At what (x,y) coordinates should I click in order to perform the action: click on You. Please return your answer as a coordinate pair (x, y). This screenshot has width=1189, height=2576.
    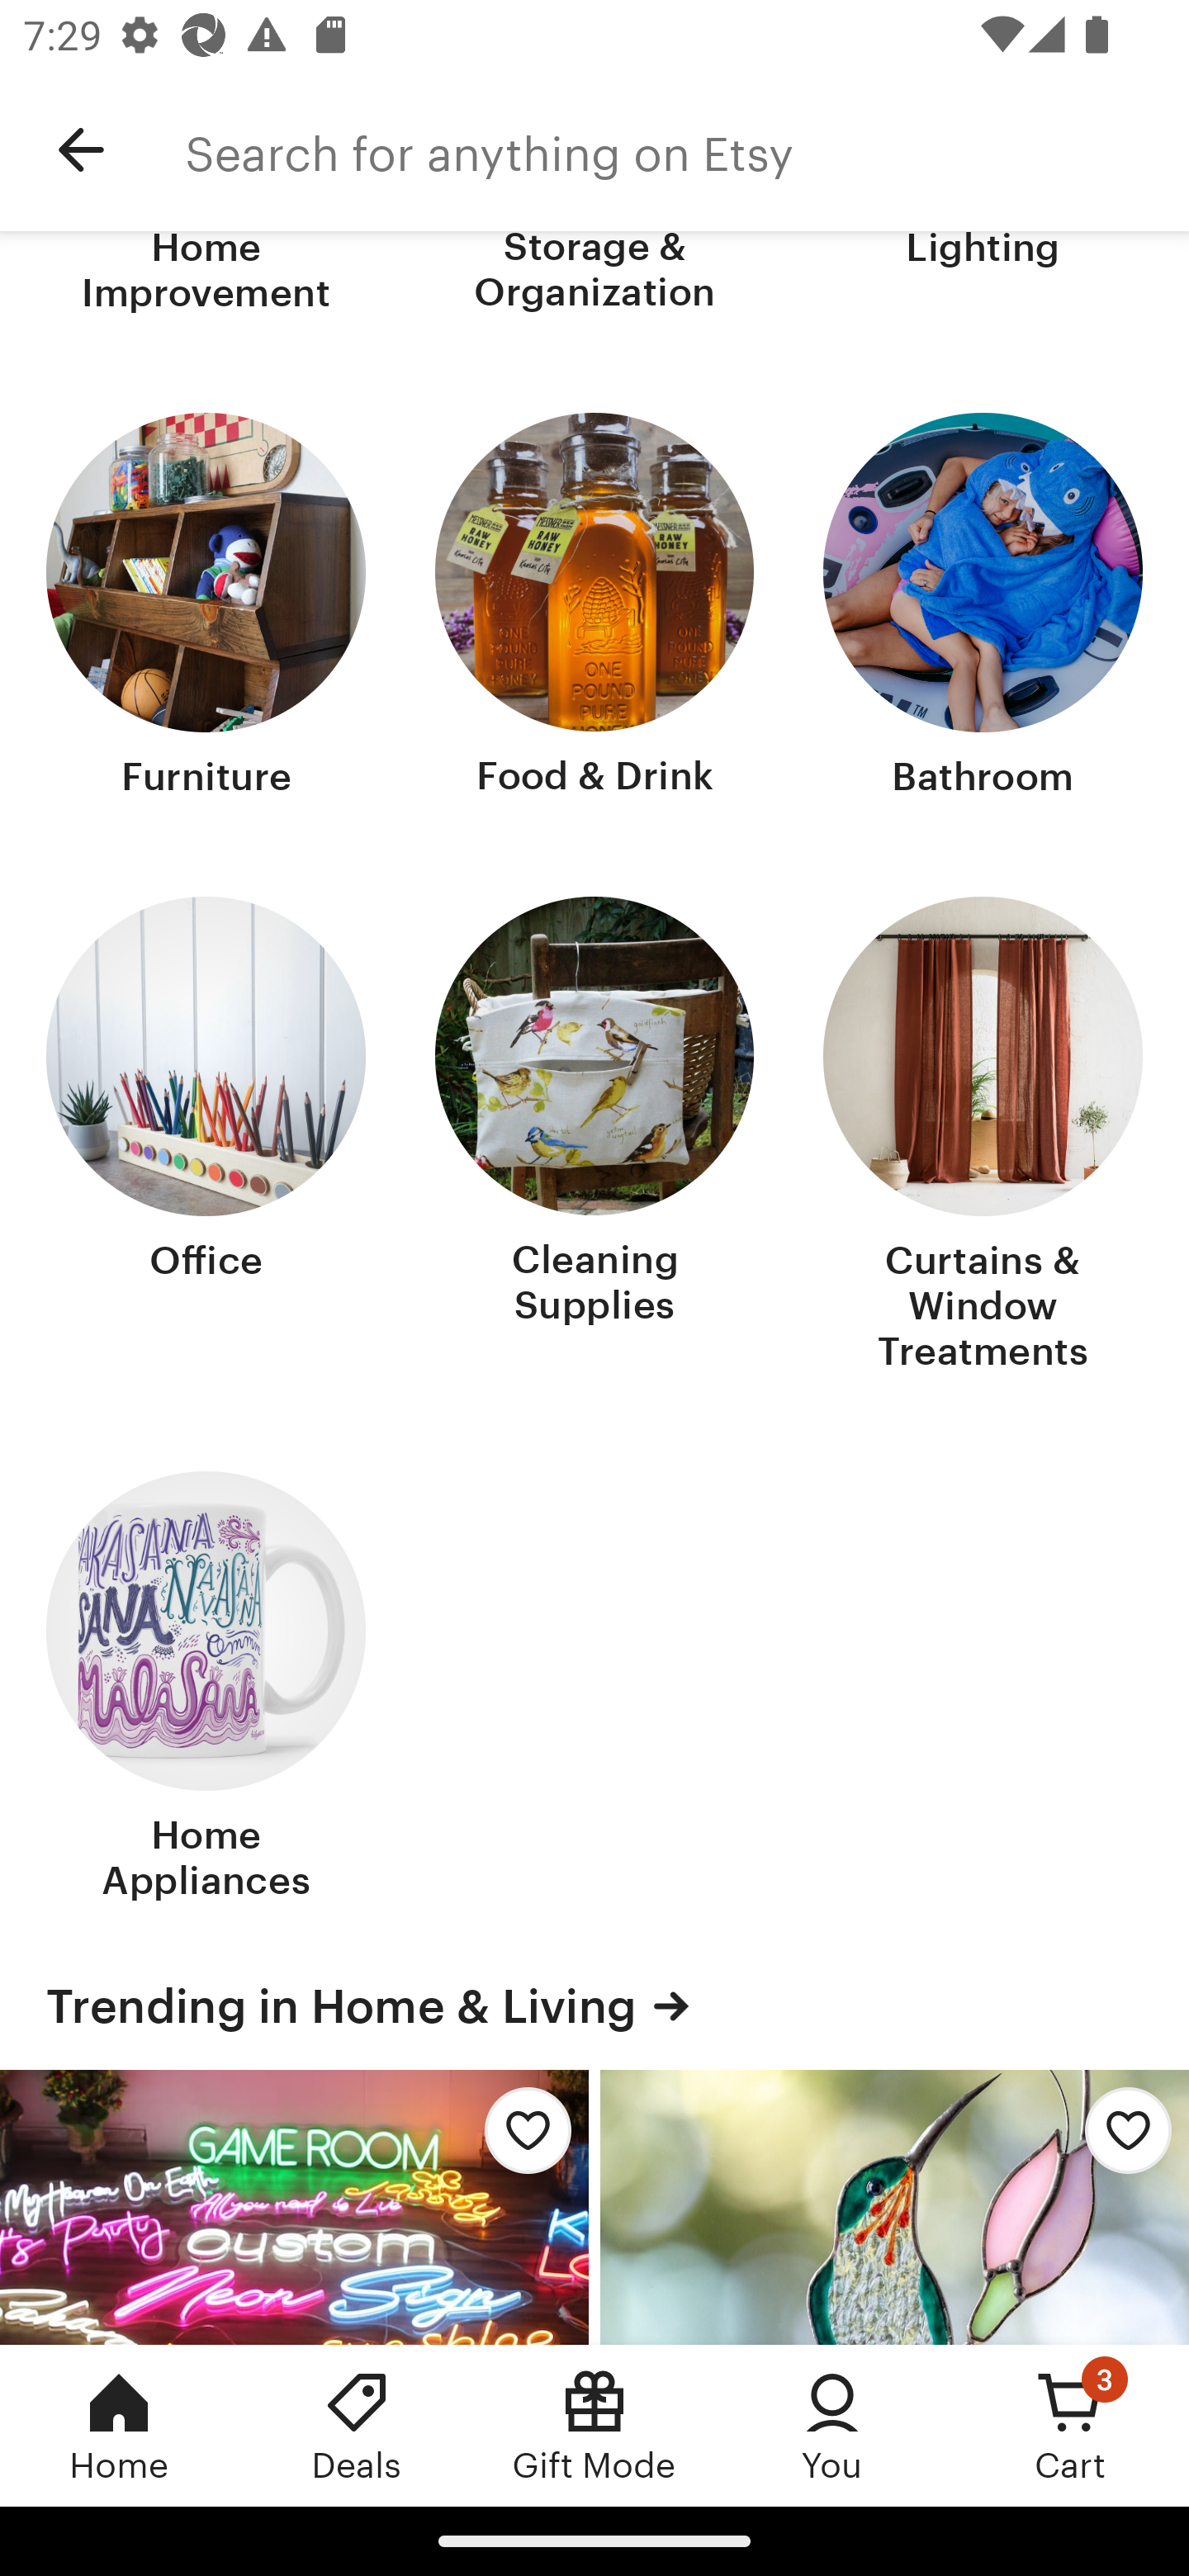
    Looking at the image, I should click on (832, 2425).